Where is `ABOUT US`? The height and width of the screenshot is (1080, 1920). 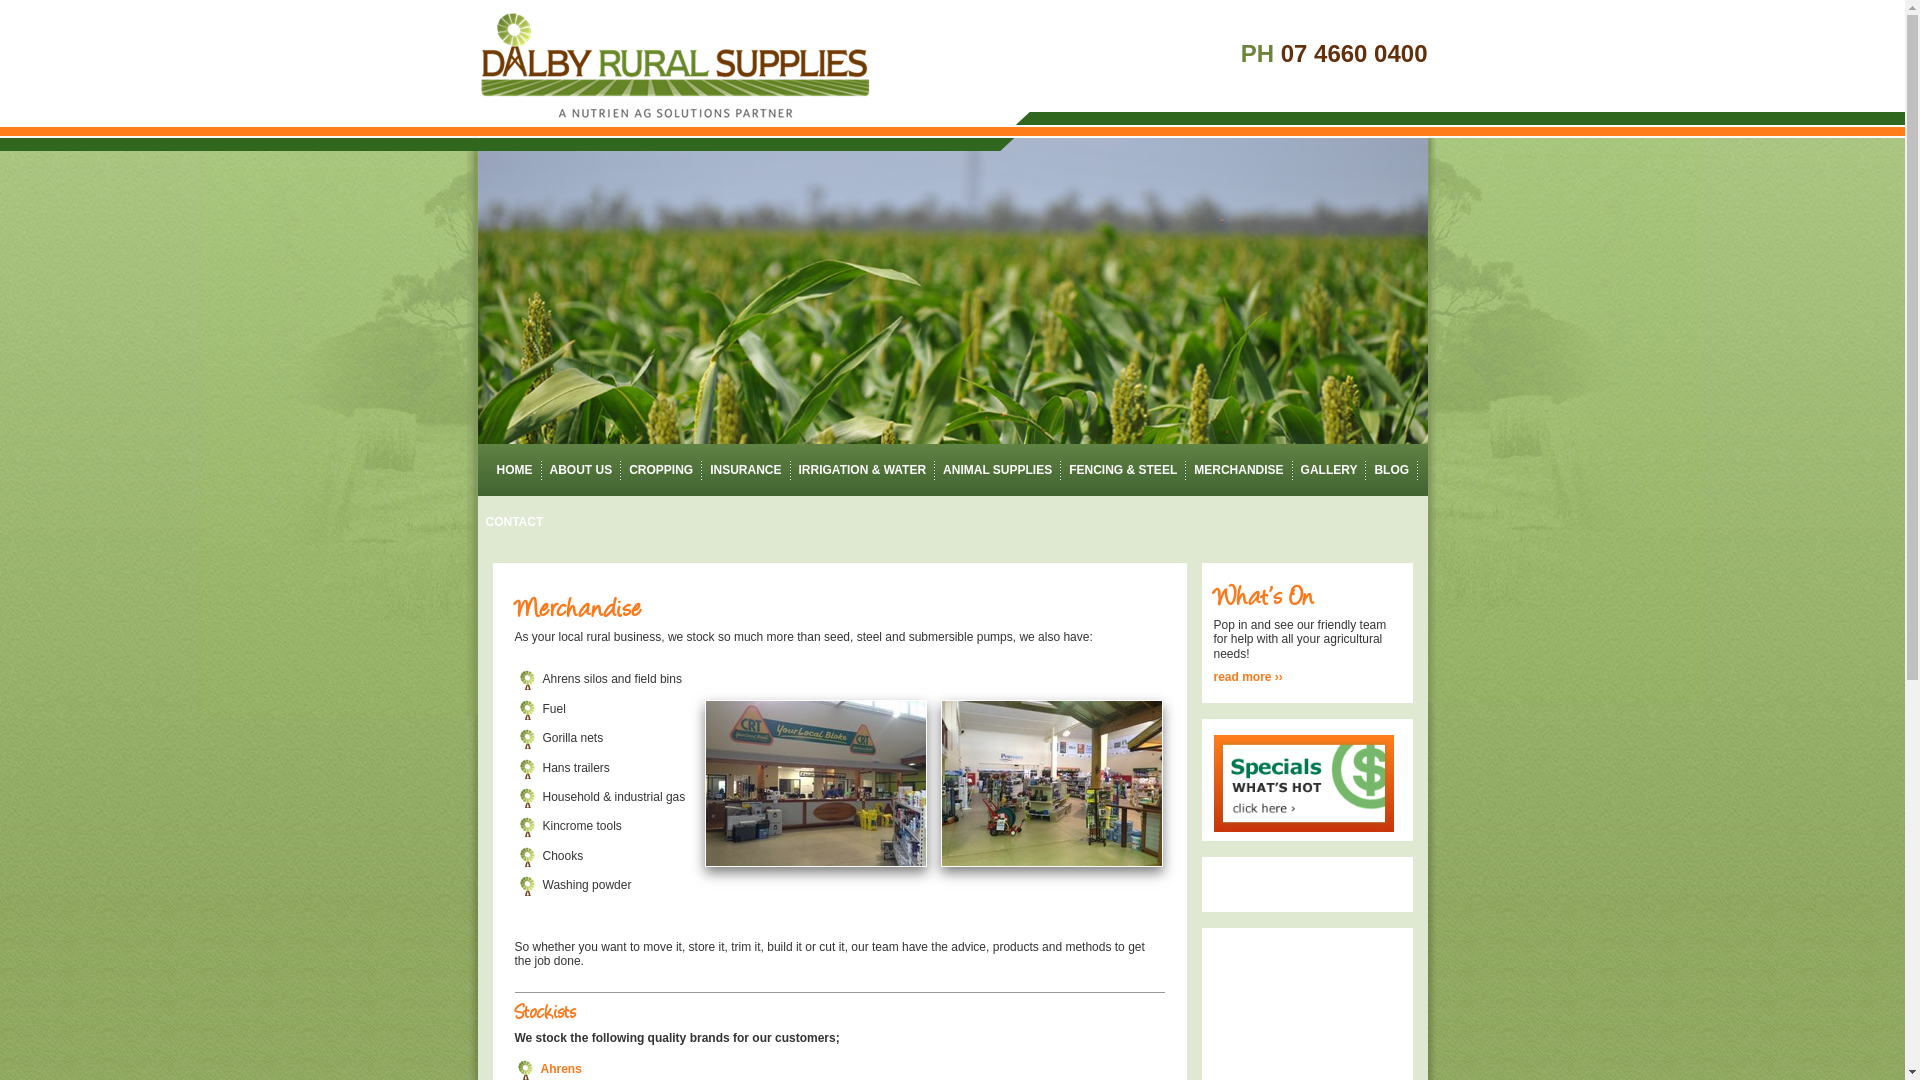
ABOUT US is located at coordinates (582, 470).